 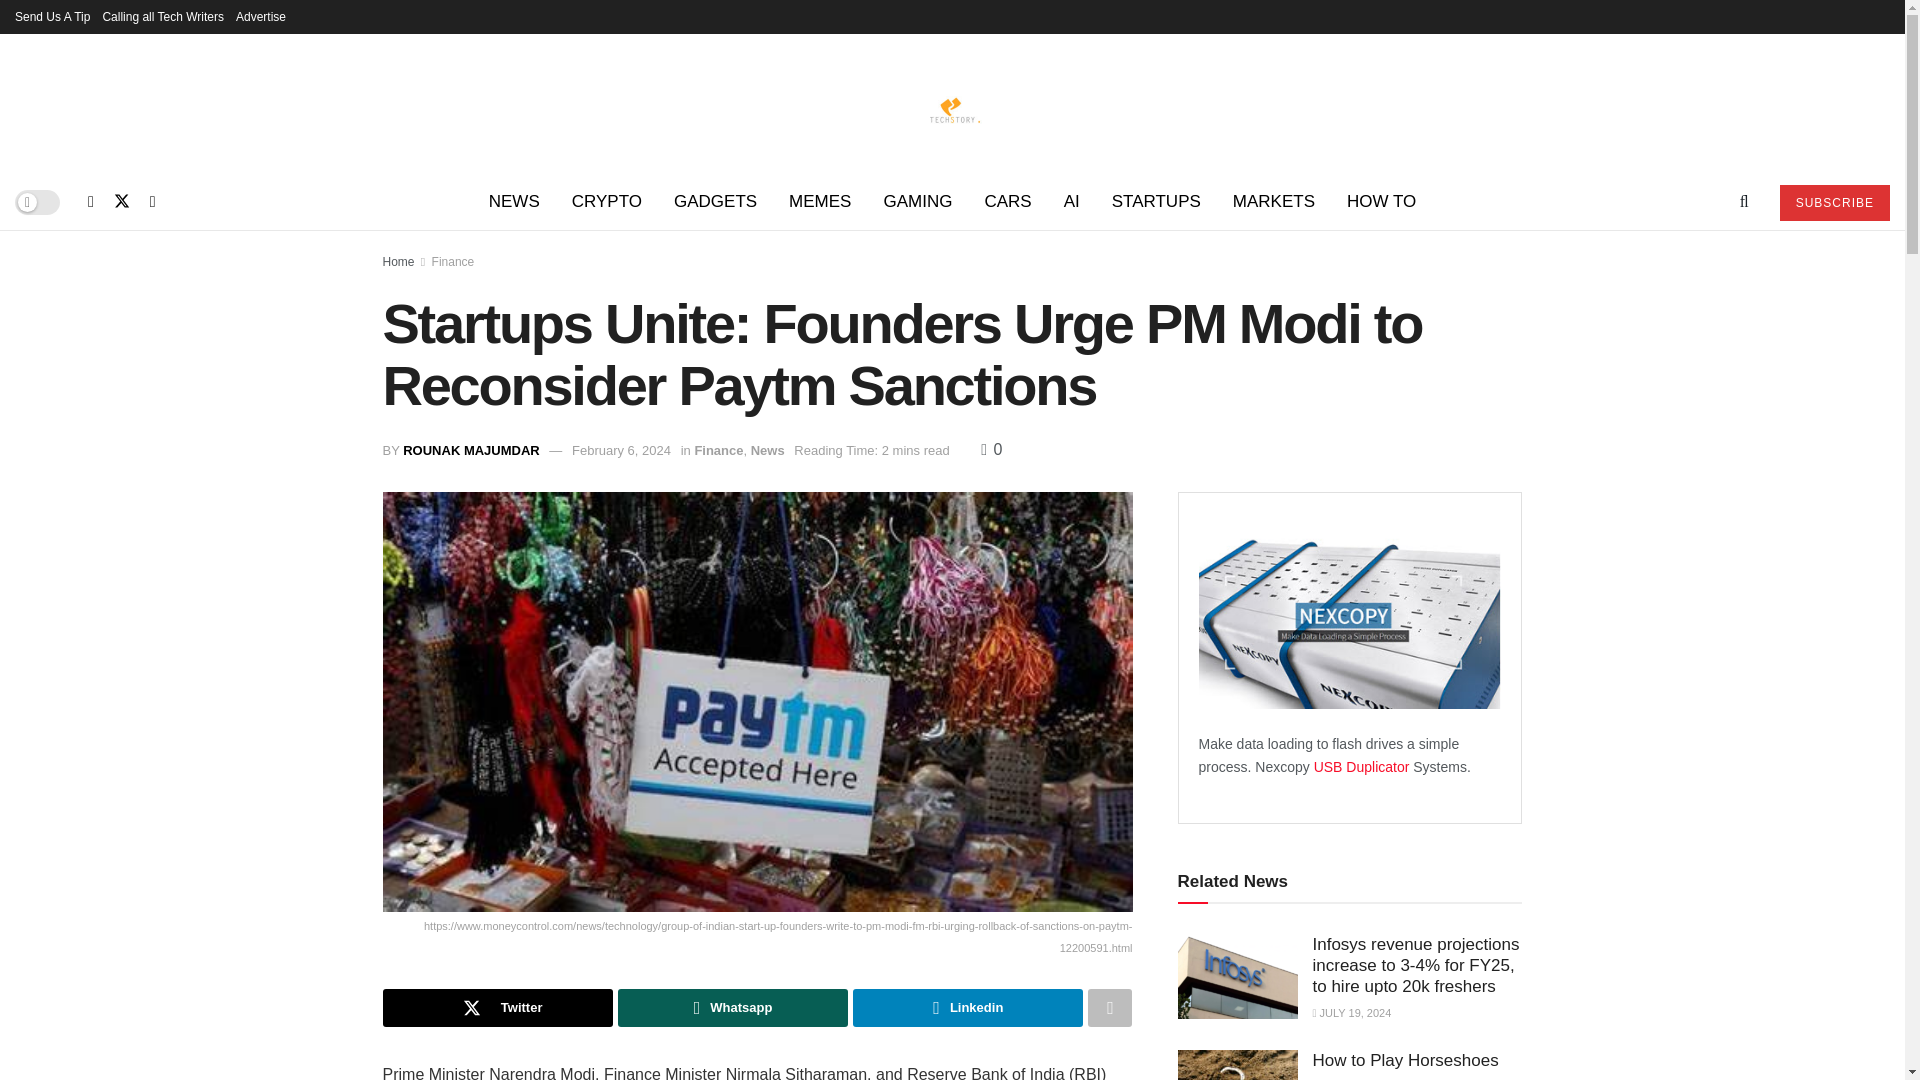 I want to click on MEMES, so click(x=820, y=202).